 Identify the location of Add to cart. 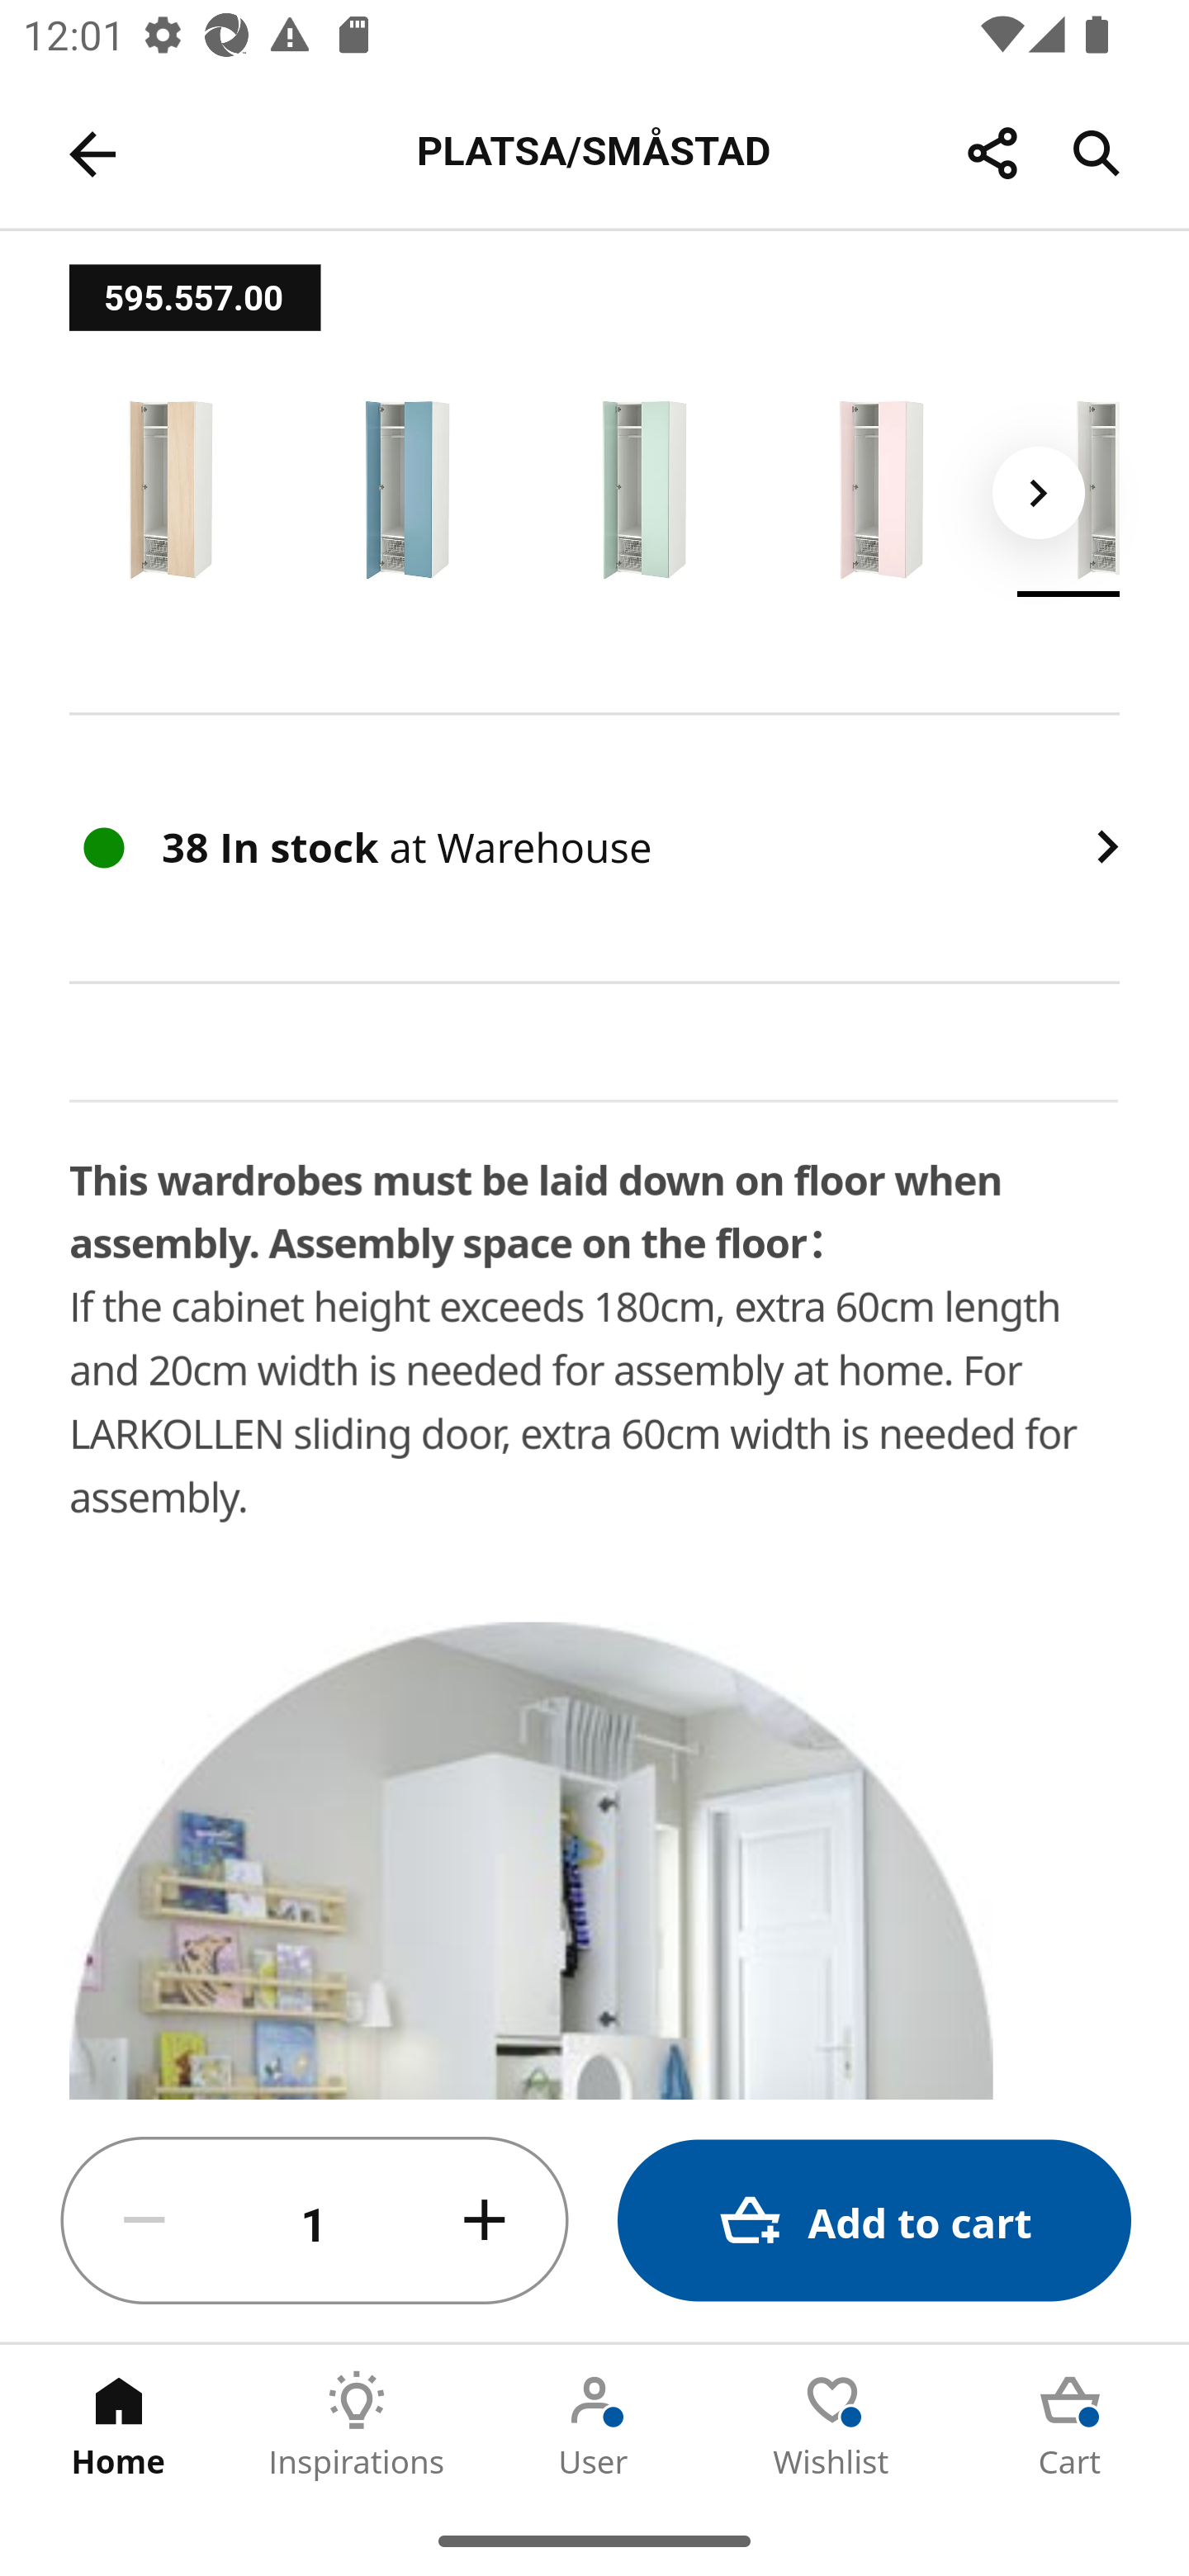
(874, 2221).